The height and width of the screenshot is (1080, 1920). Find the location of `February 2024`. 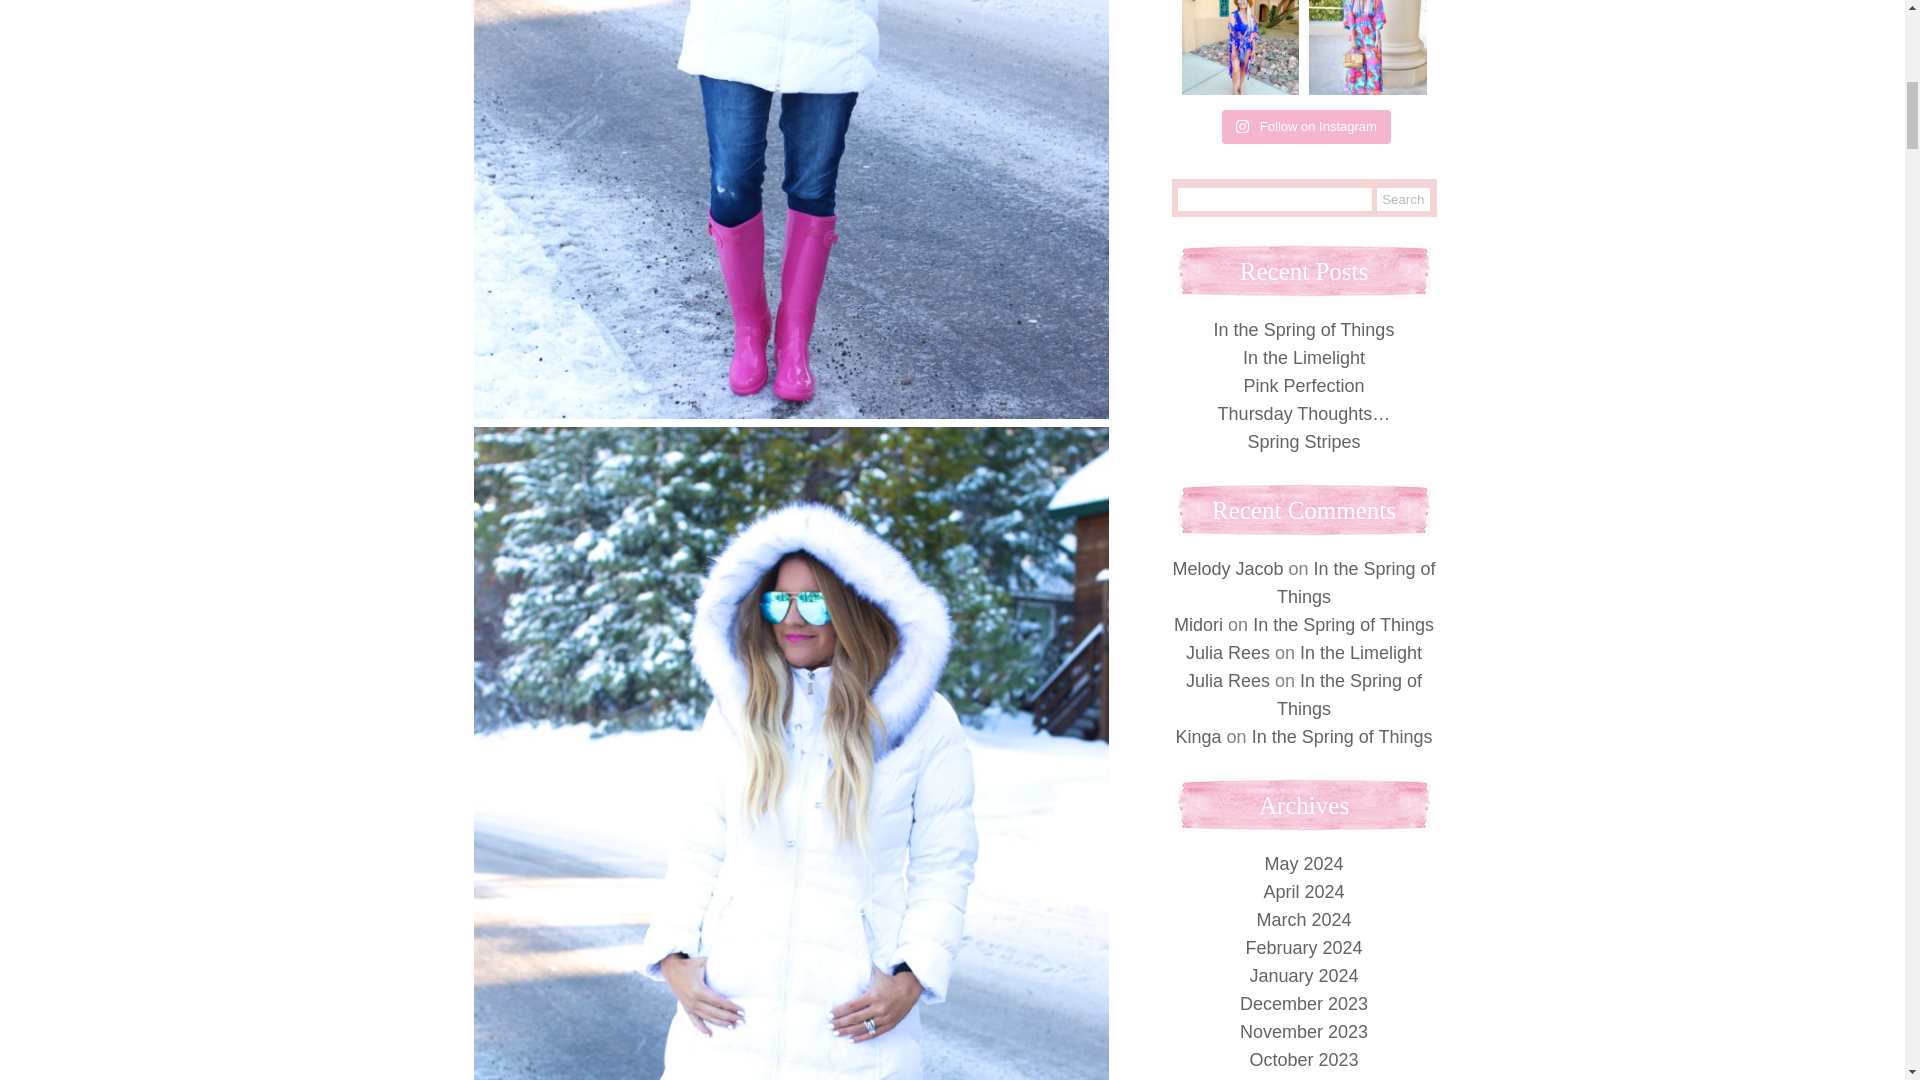

February 2024 is located at coordinates (1302, 948).